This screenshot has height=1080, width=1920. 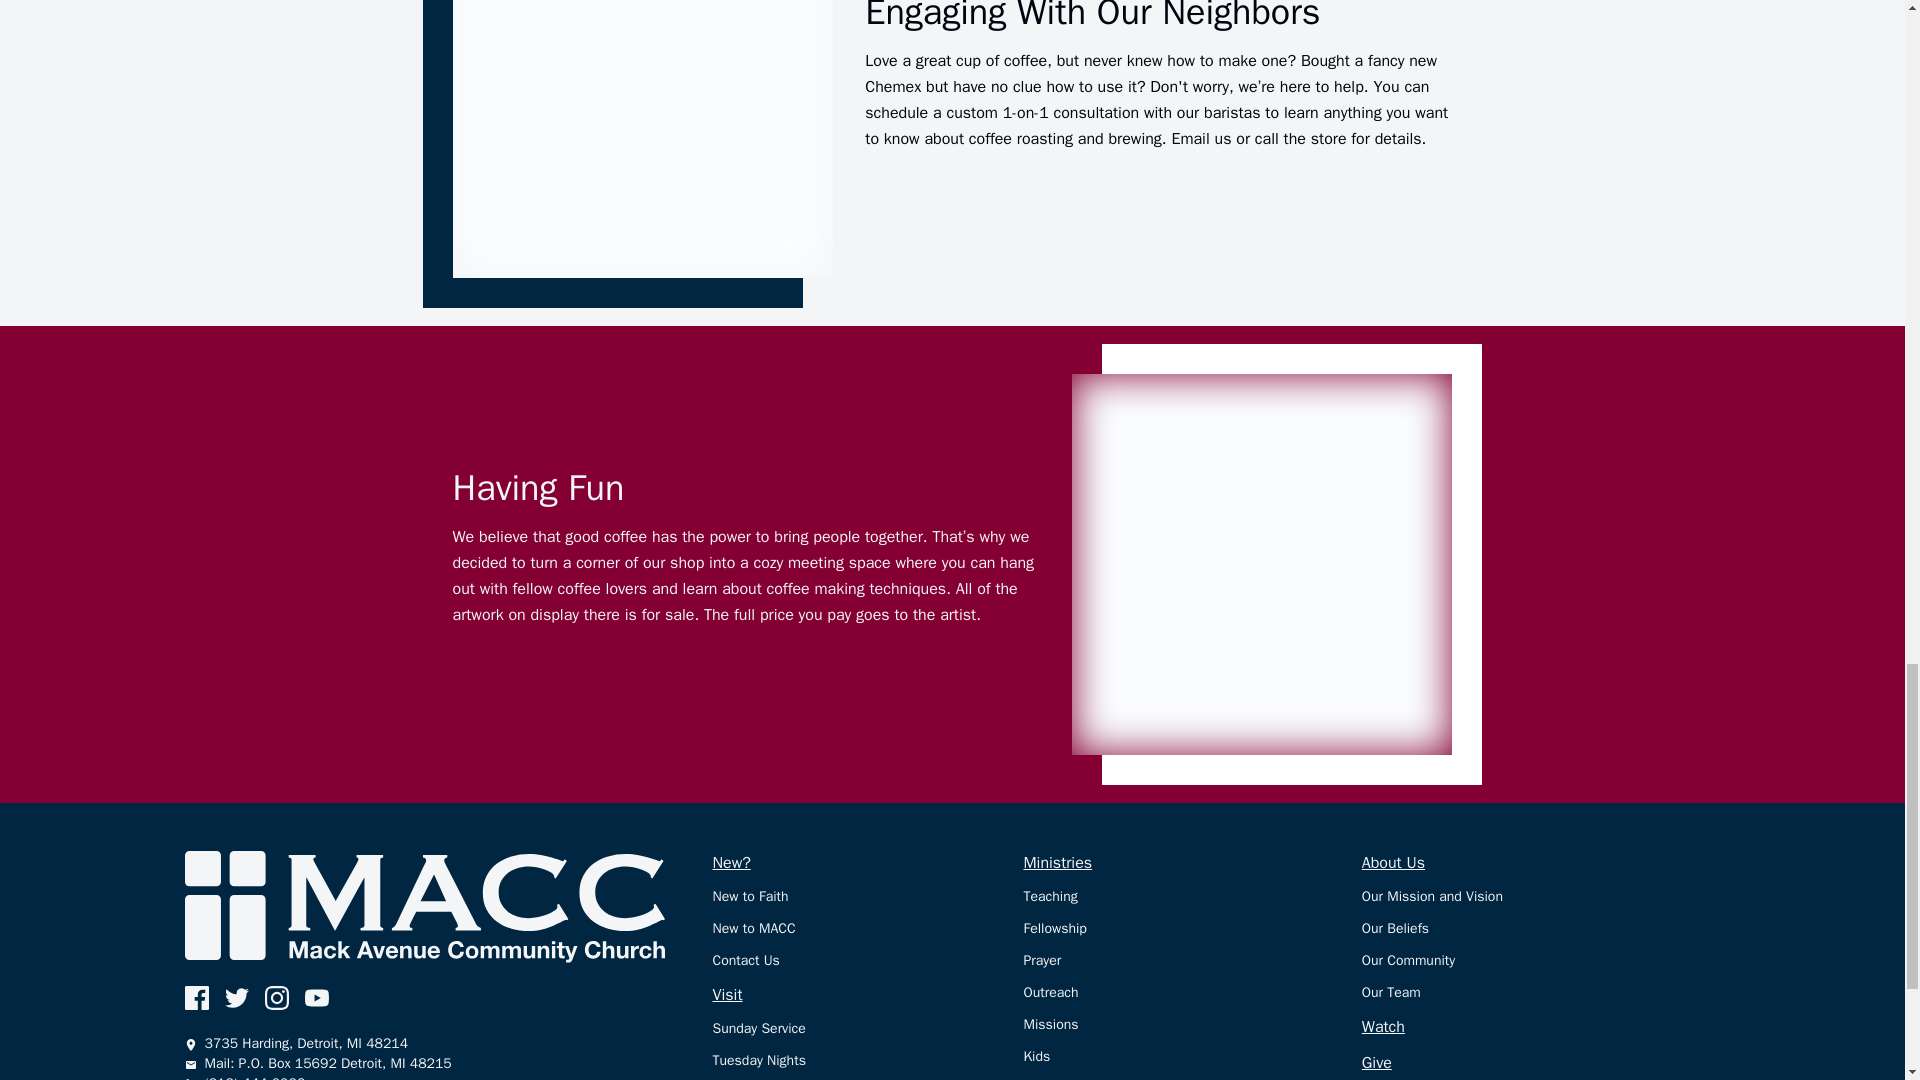 What do you see at coordinates (868, 935) in the screenshot?
I see `New to MACC` at bounding box center [868, 935].